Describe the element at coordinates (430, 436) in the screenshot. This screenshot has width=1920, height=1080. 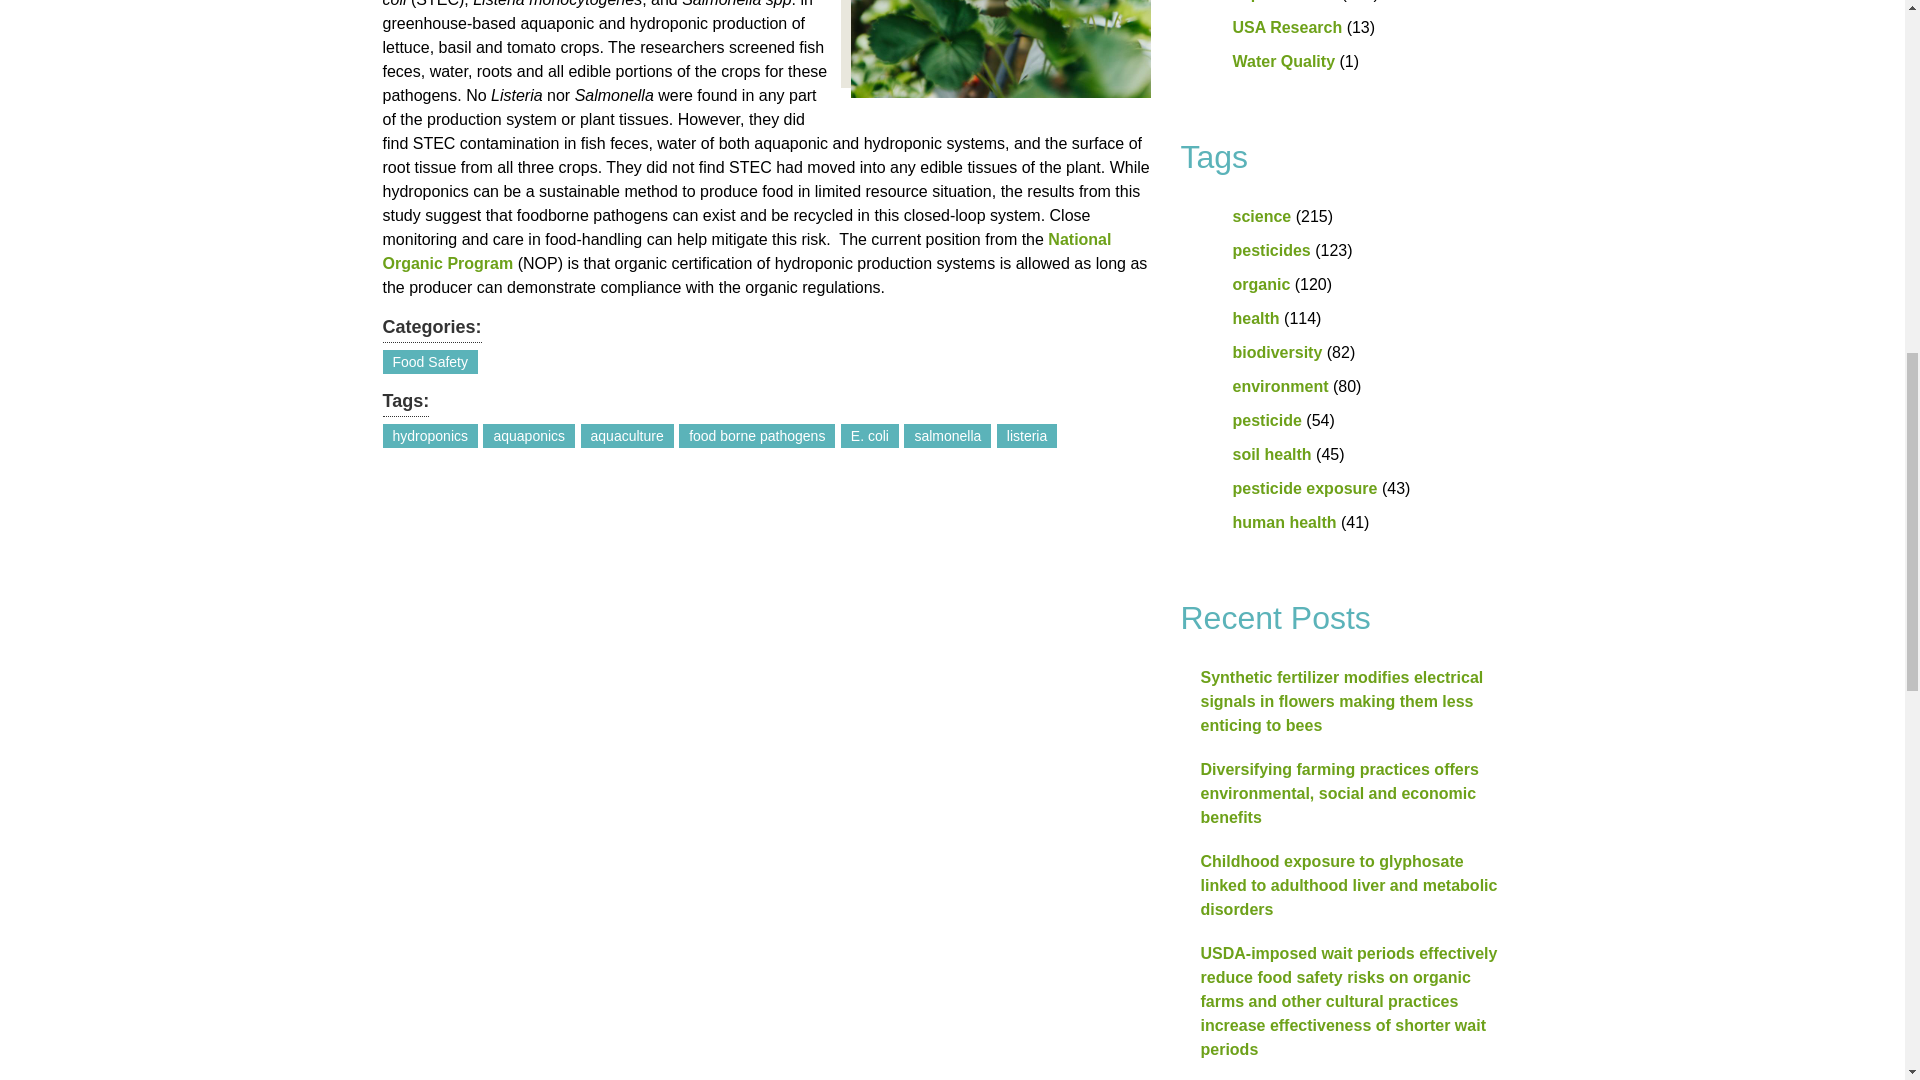
I see `hydroponics` at that location.